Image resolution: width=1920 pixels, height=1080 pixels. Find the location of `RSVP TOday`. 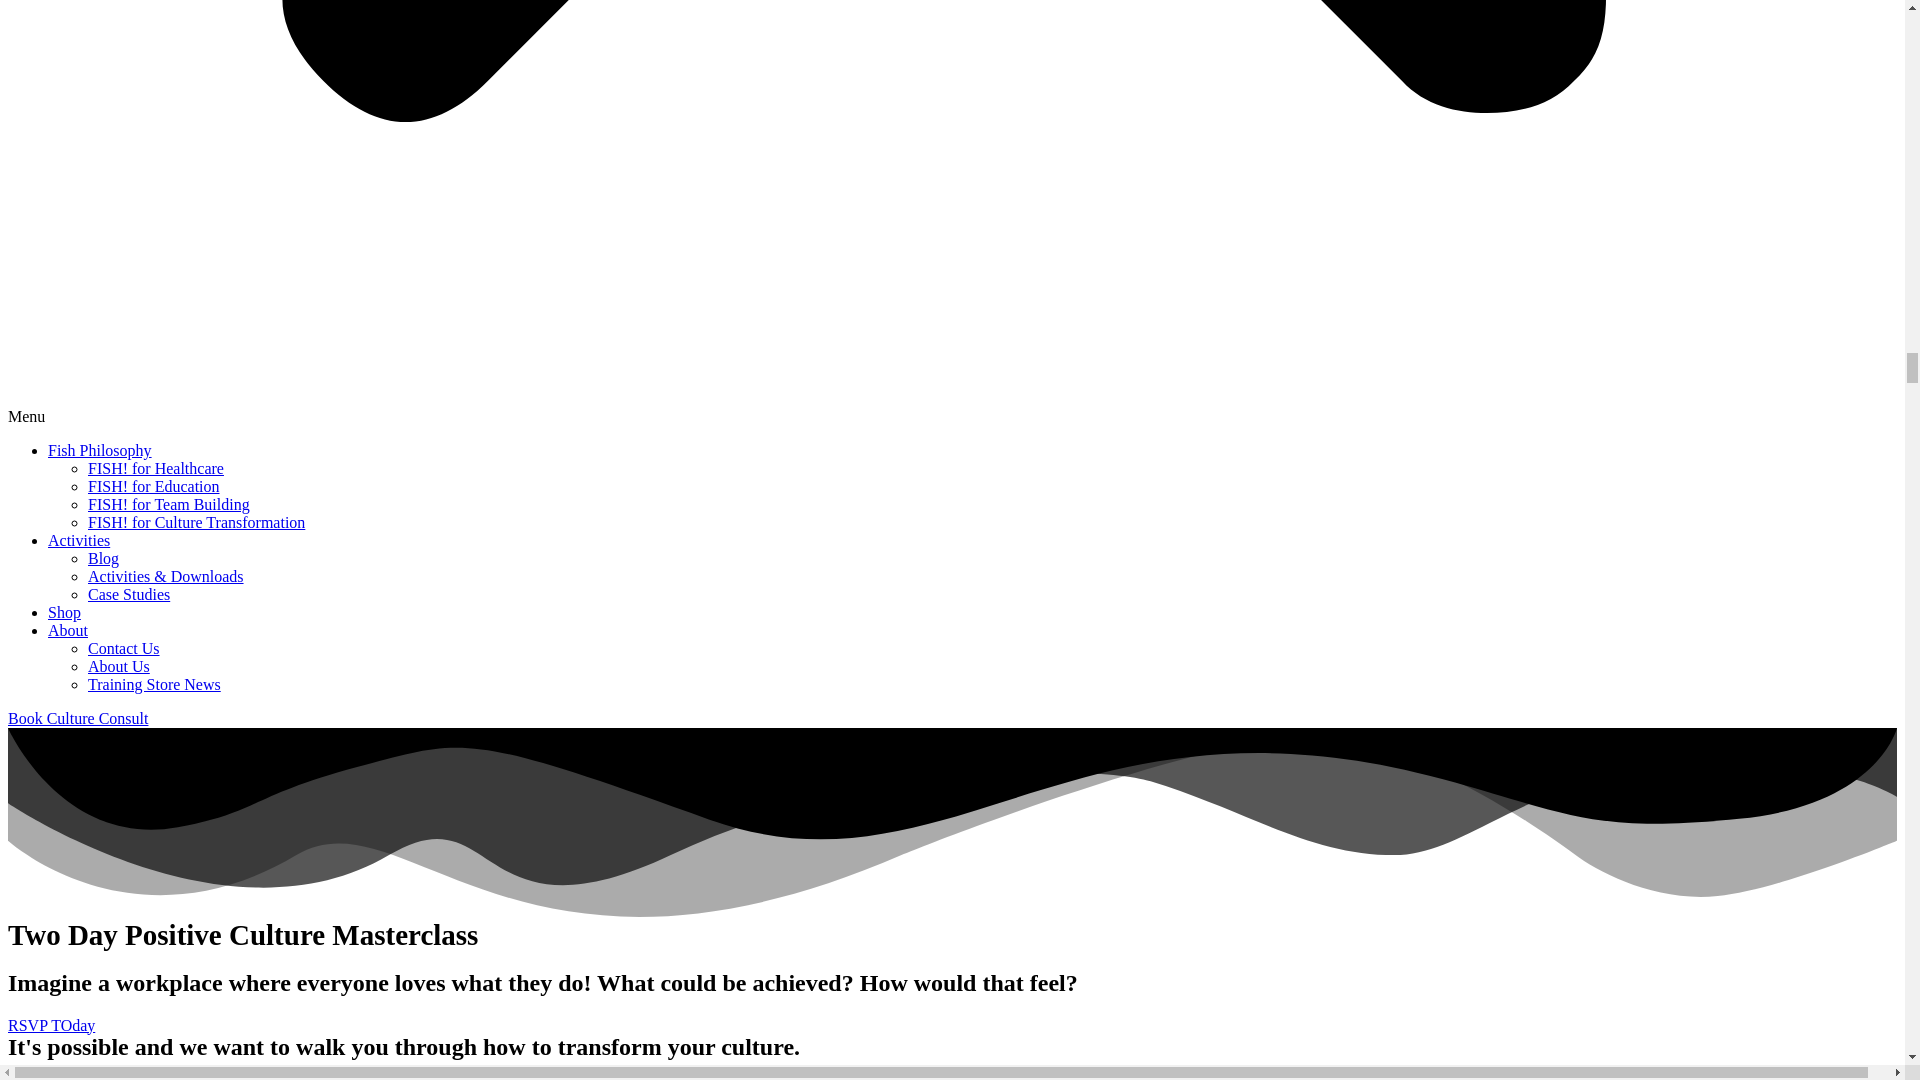

RSVP TOday is located at coordinates (50, 1025).